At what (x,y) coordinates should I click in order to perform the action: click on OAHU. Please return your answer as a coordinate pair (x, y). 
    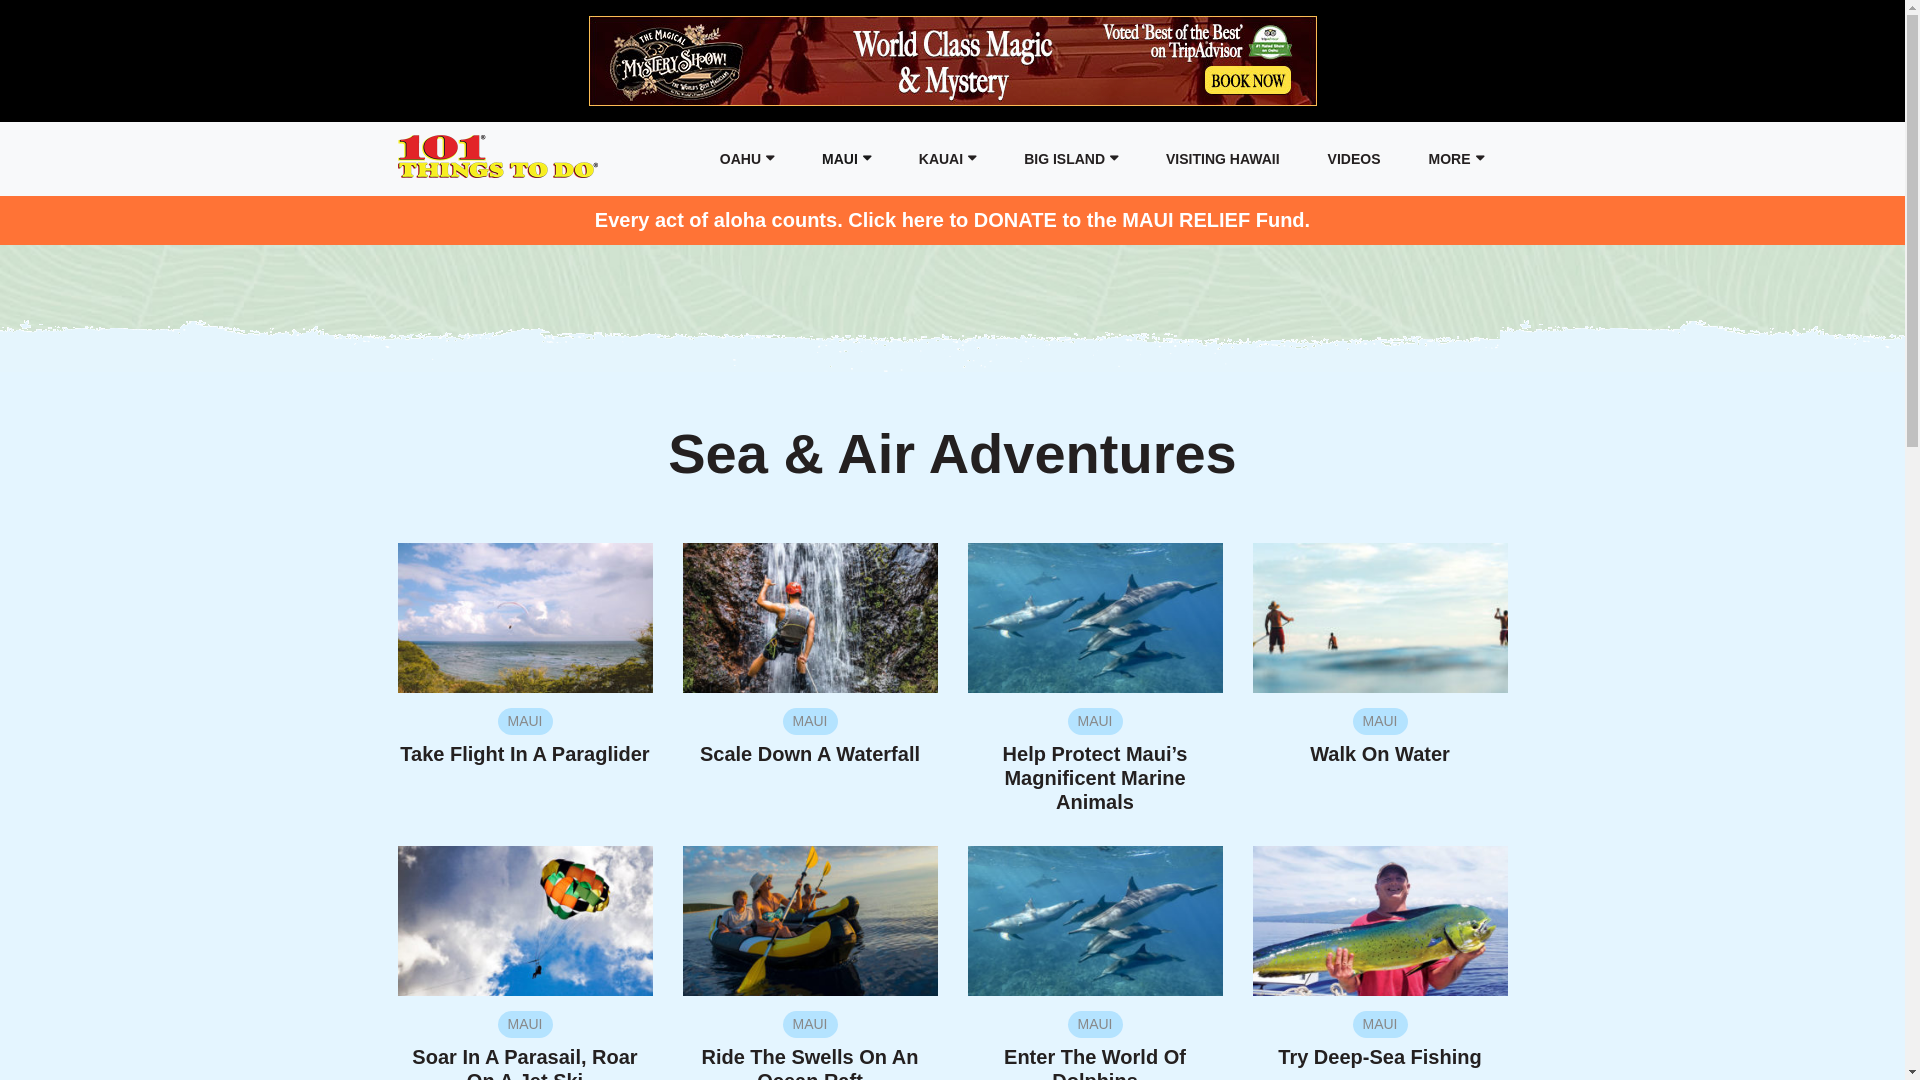
    Looking at the image, I should click on (747, 159).